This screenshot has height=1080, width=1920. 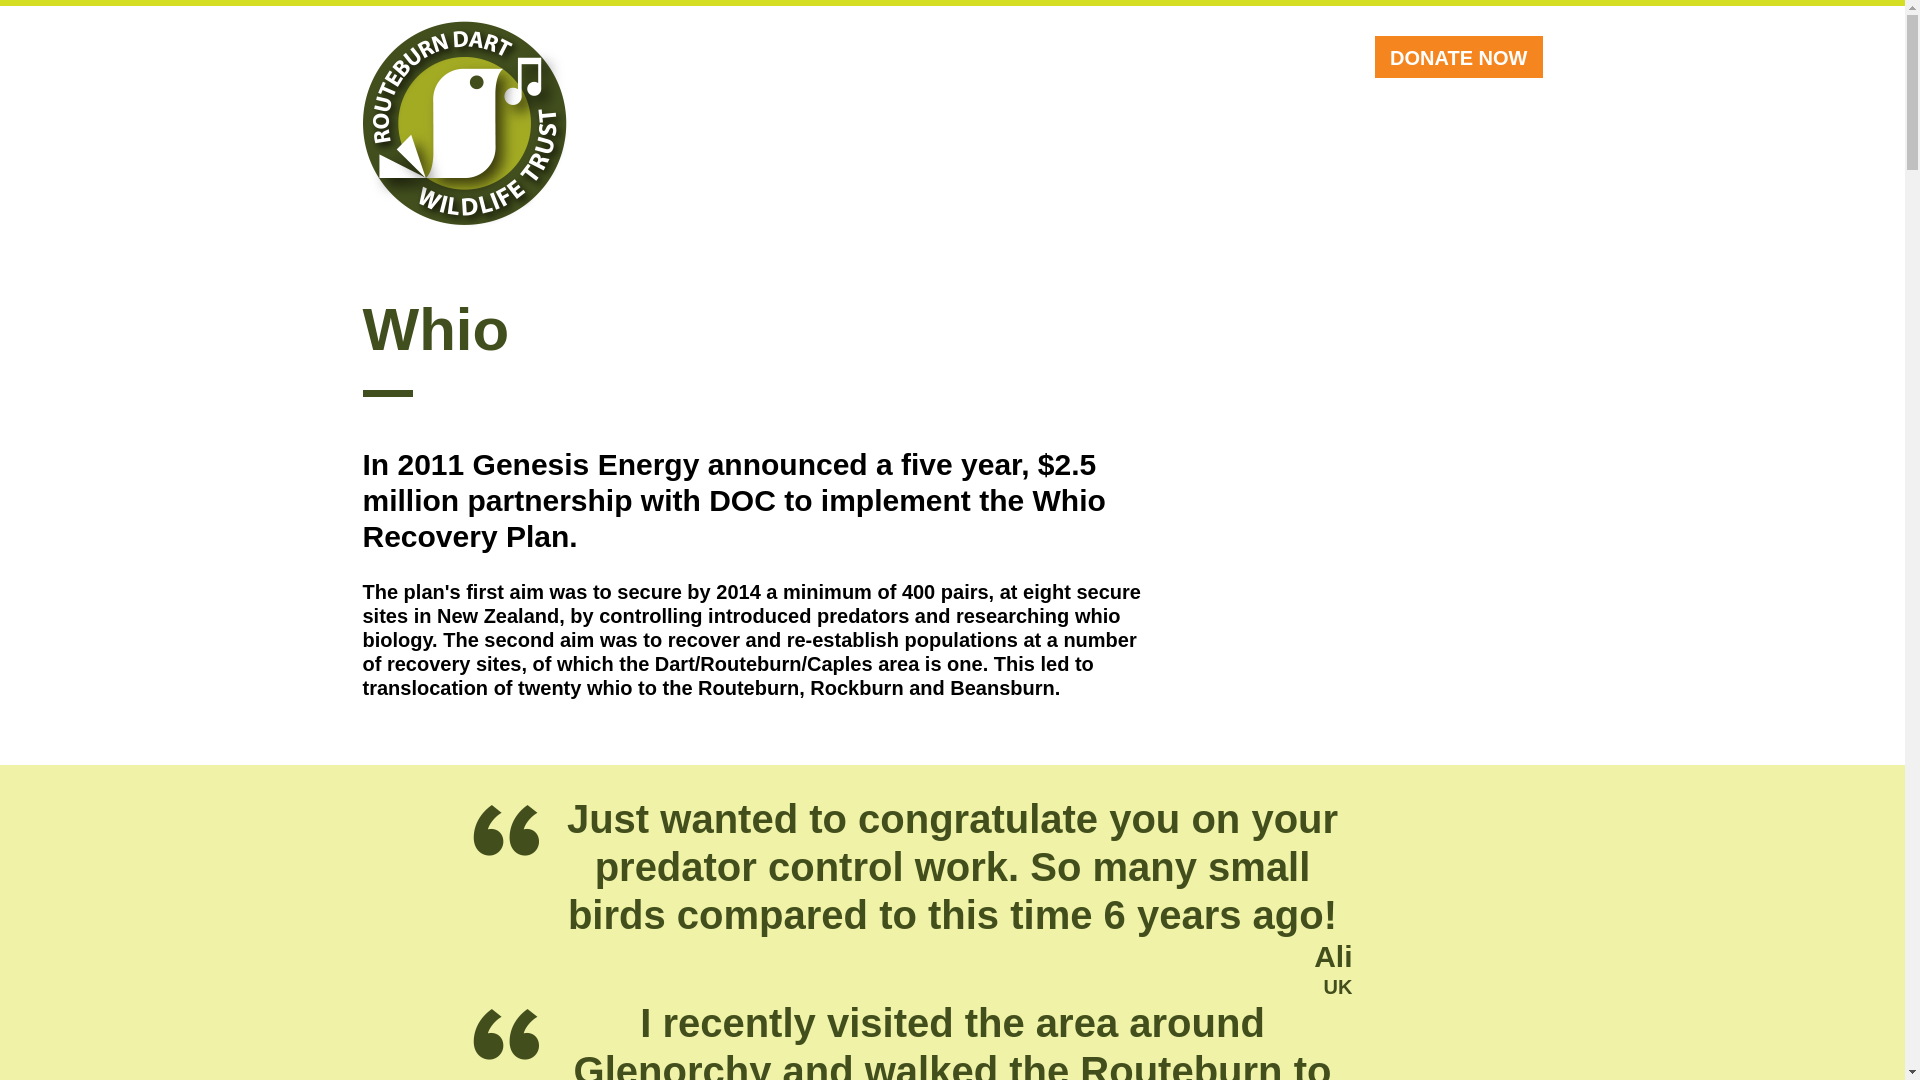 What do you see at coordinates (1292, 57) in the screenshot?
I see `CONTACT` at bounding box center [1292, 57].